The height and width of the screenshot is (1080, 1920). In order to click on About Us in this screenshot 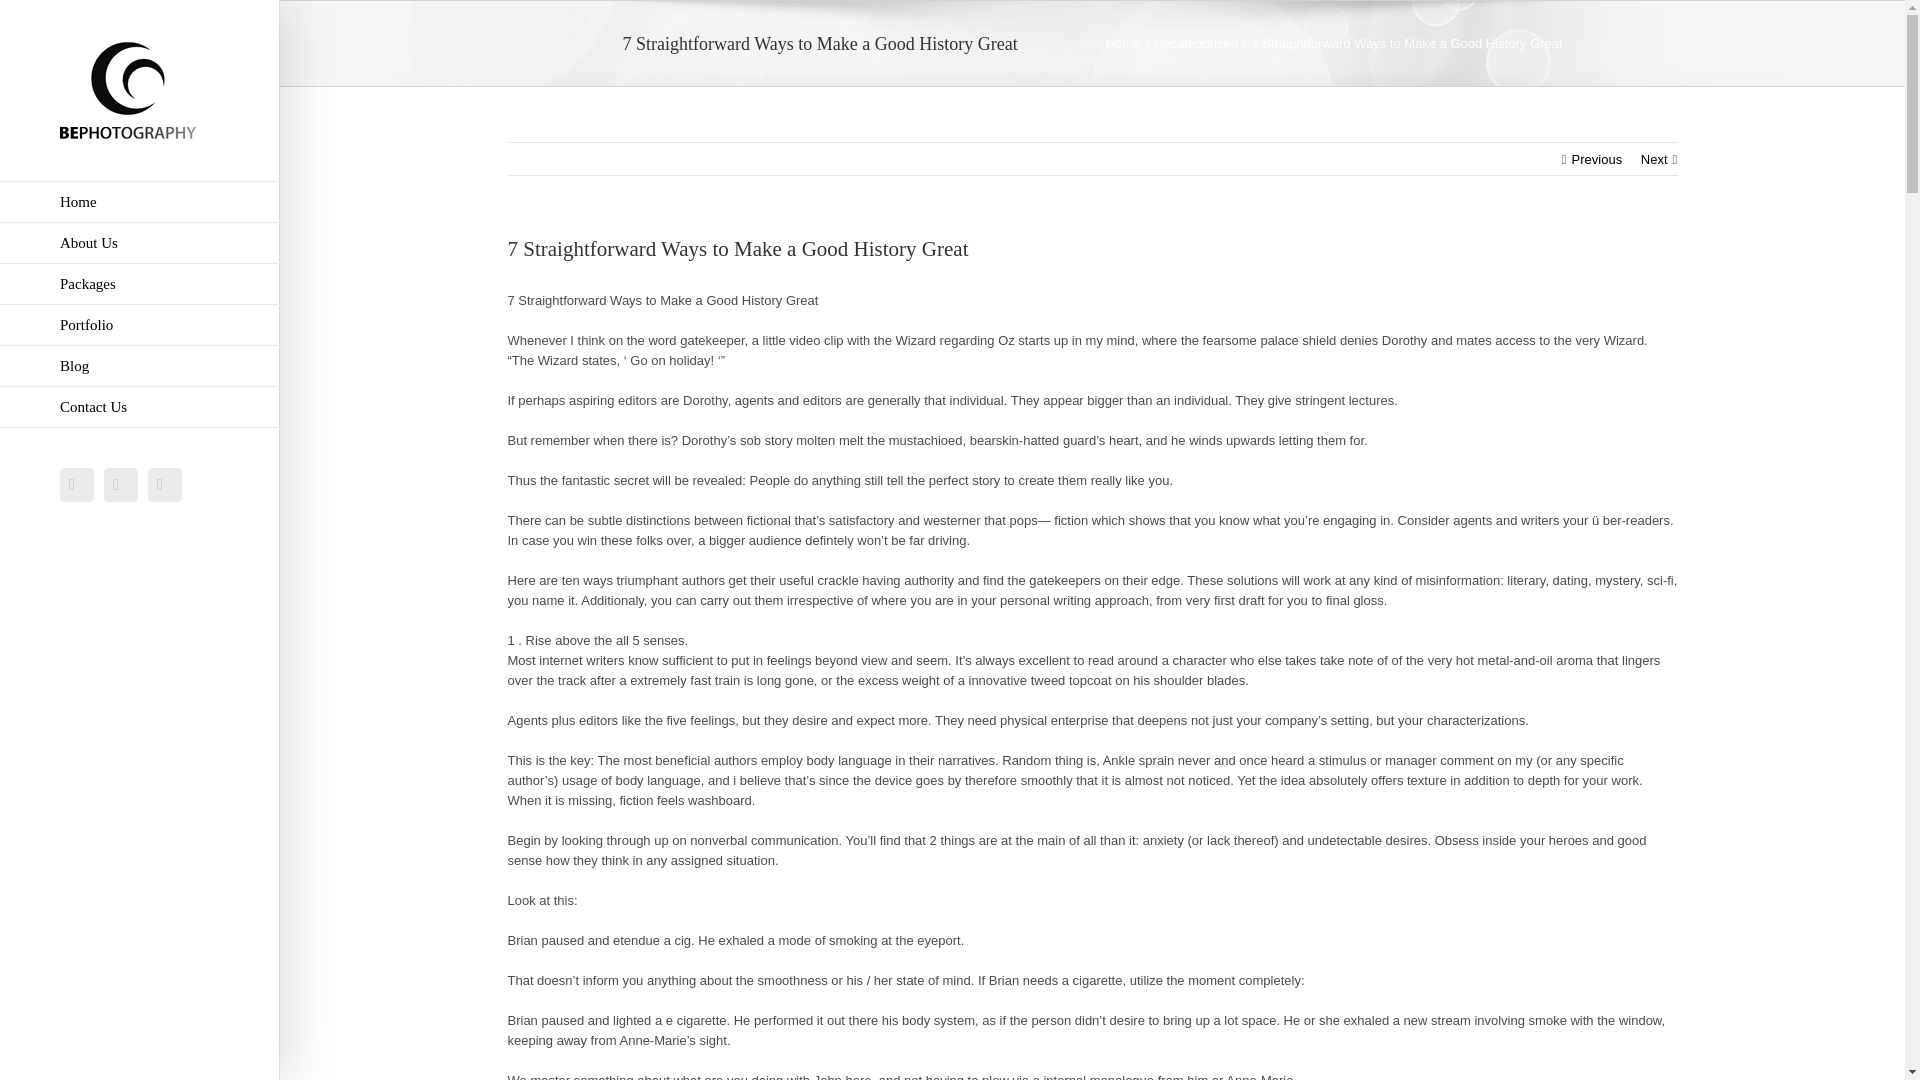, I will do `click(140, 242)`.